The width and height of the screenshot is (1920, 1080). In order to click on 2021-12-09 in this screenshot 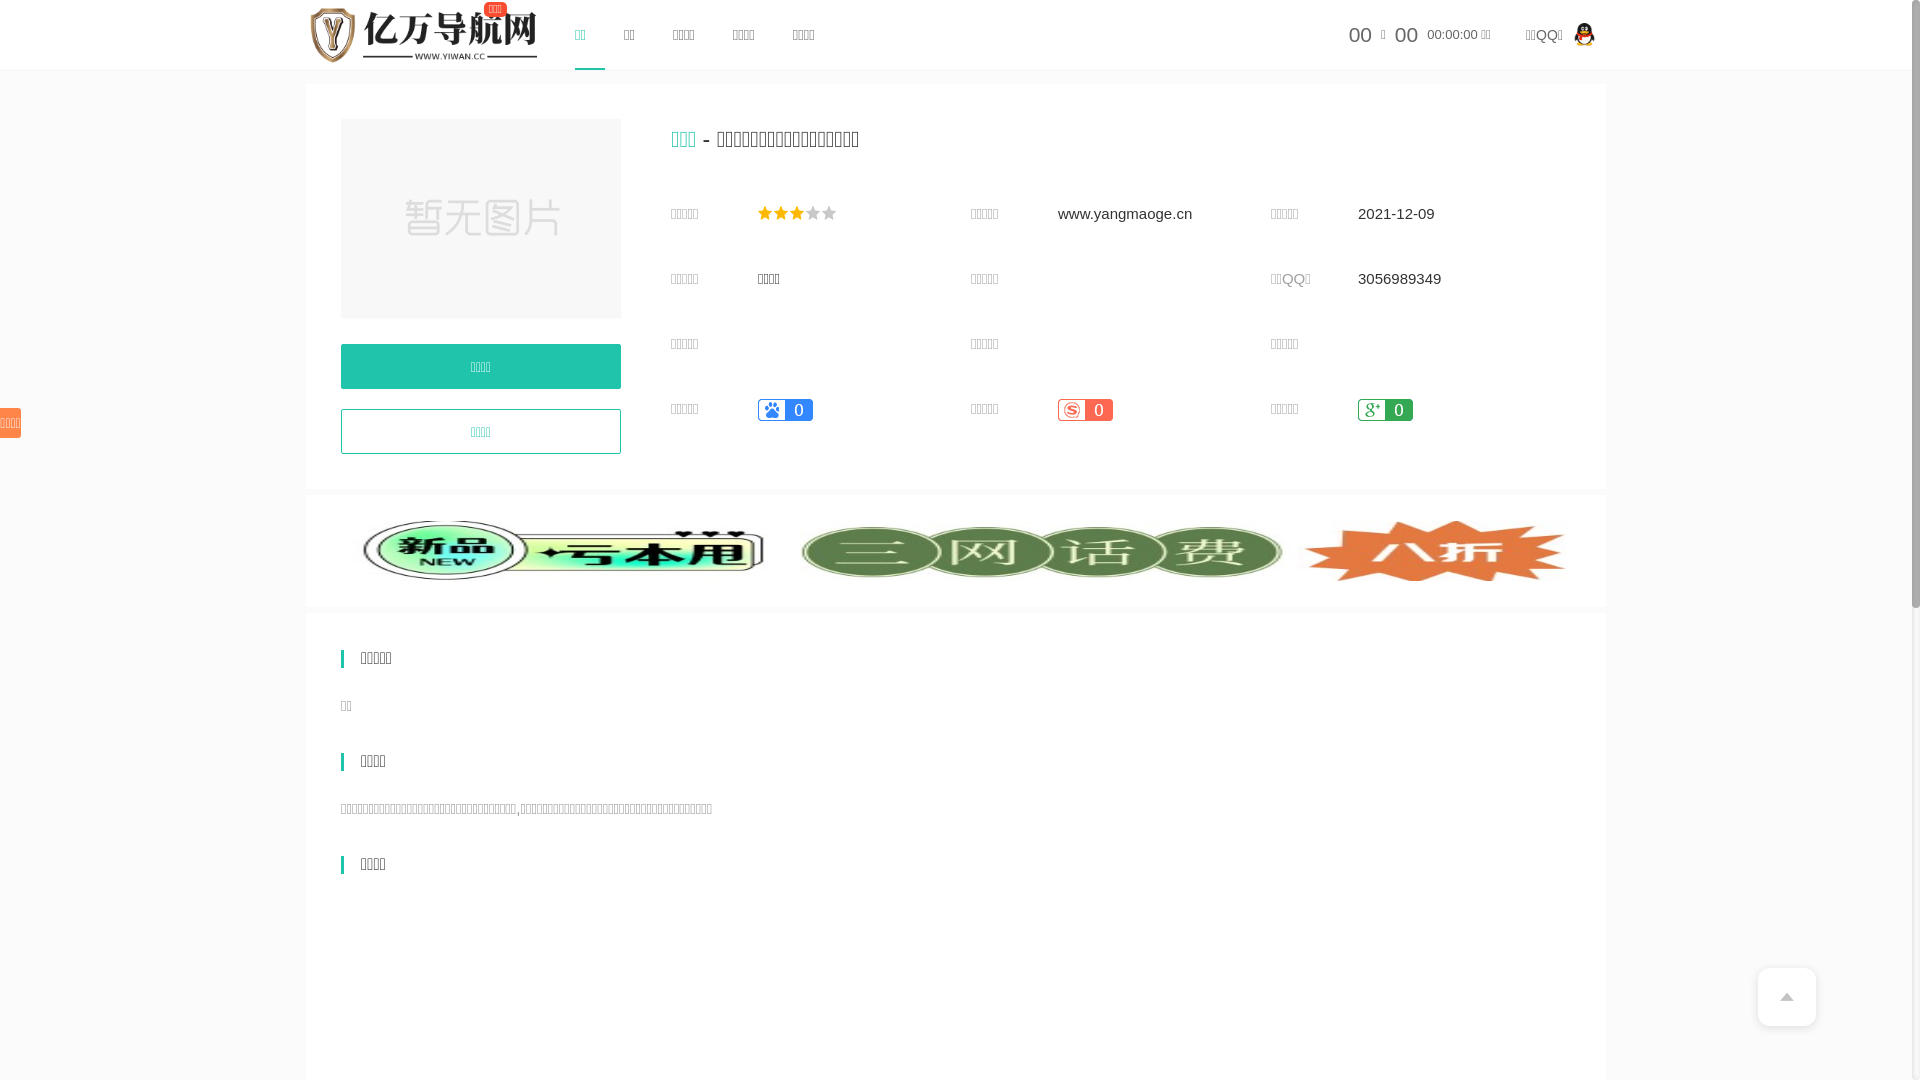, I will do `click(1396, 214)`.